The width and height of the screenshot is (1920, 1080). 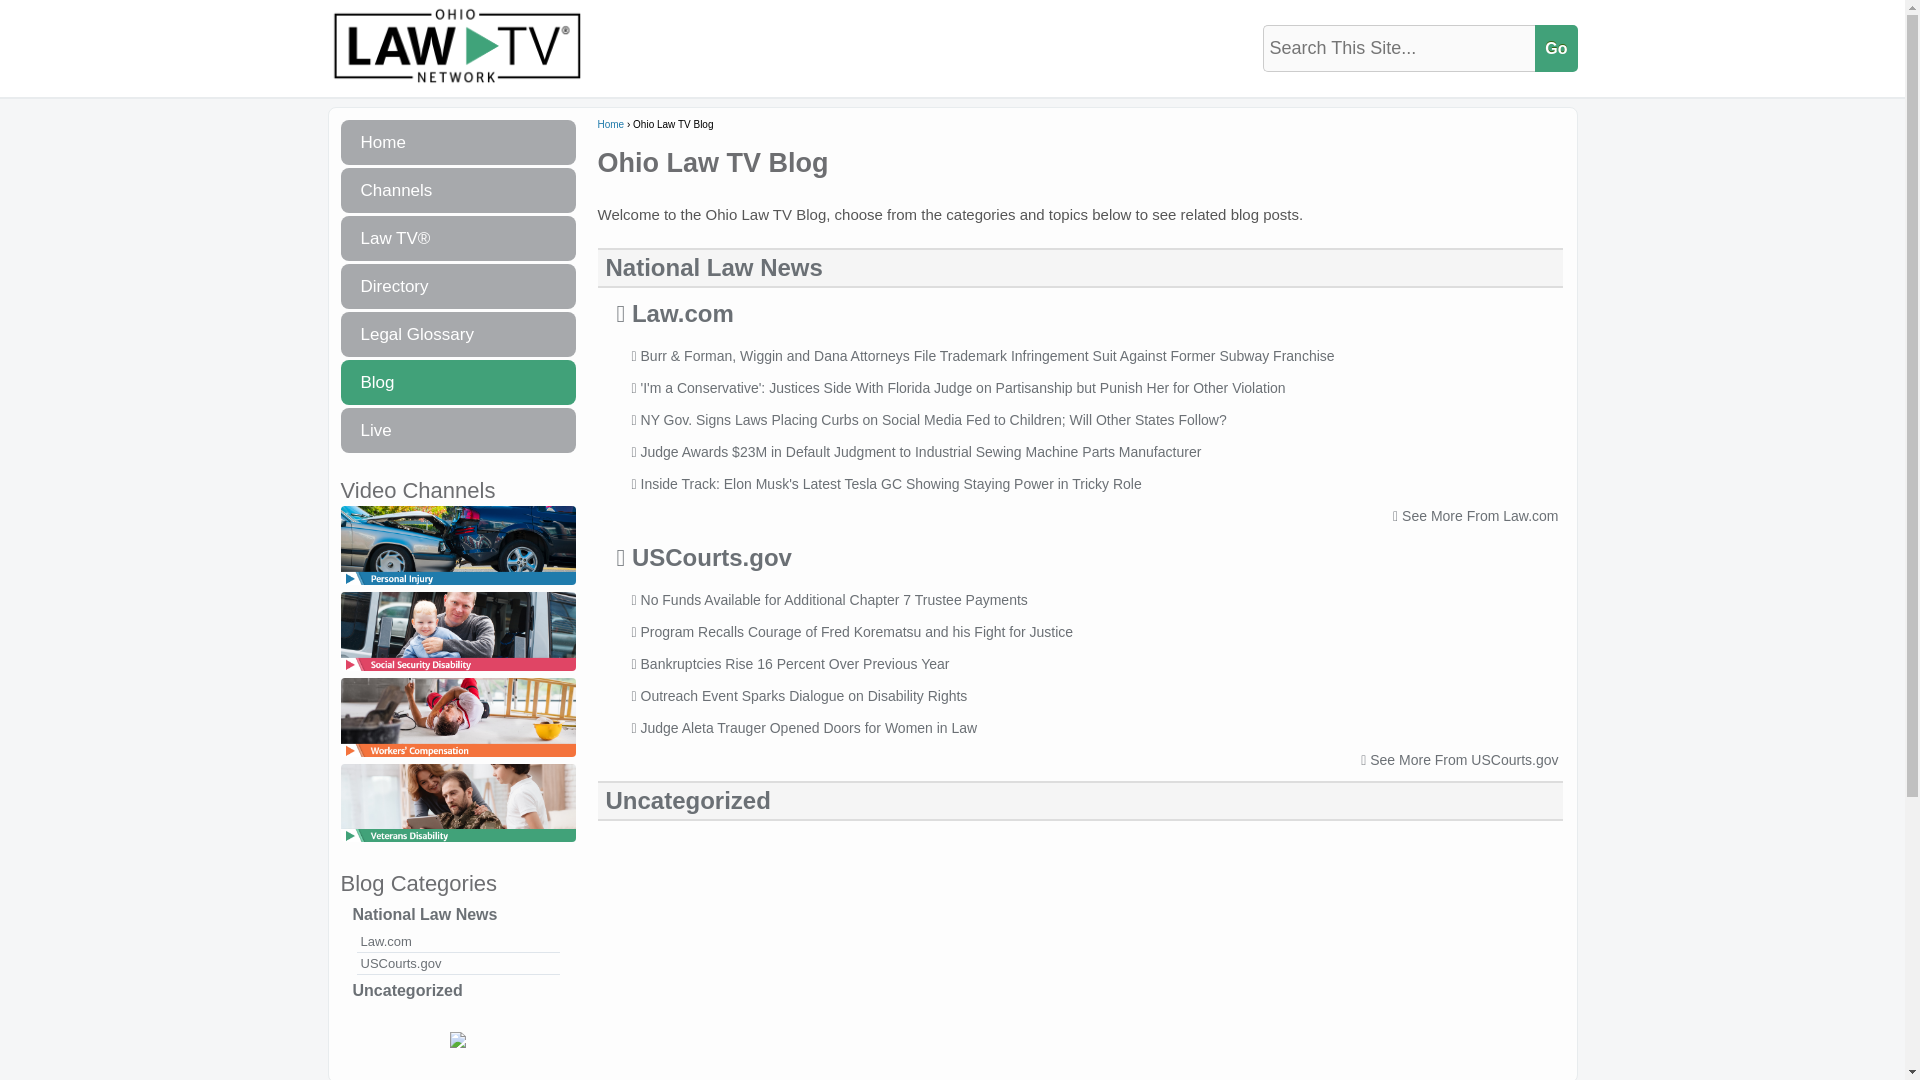 What do you see at coordinates (456, 586) in the screenshot?
I see `Personal Injury` at bounding box center [456, 586].